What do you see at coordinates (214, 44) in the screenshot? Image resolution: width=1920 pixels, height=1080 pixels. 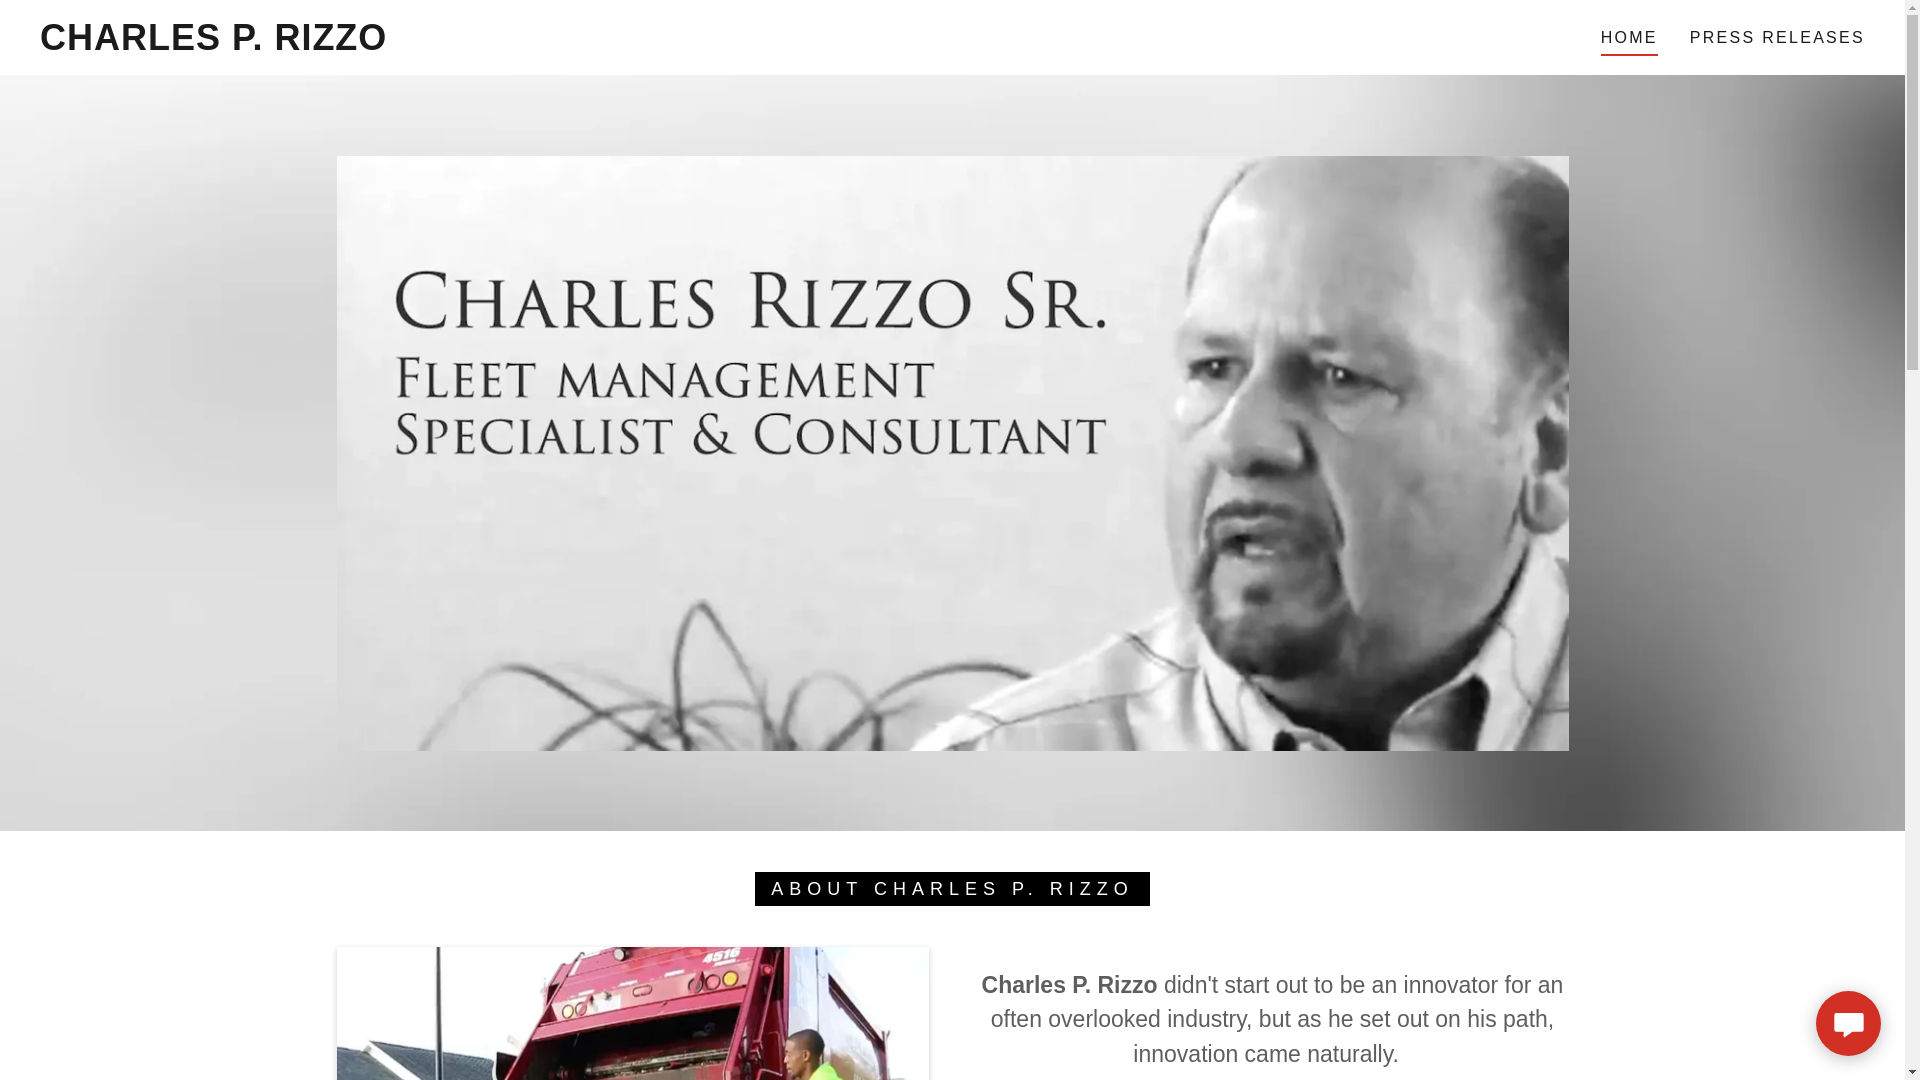 I see `CHARLES P. RIZZO` at bounding box center [214, 44].